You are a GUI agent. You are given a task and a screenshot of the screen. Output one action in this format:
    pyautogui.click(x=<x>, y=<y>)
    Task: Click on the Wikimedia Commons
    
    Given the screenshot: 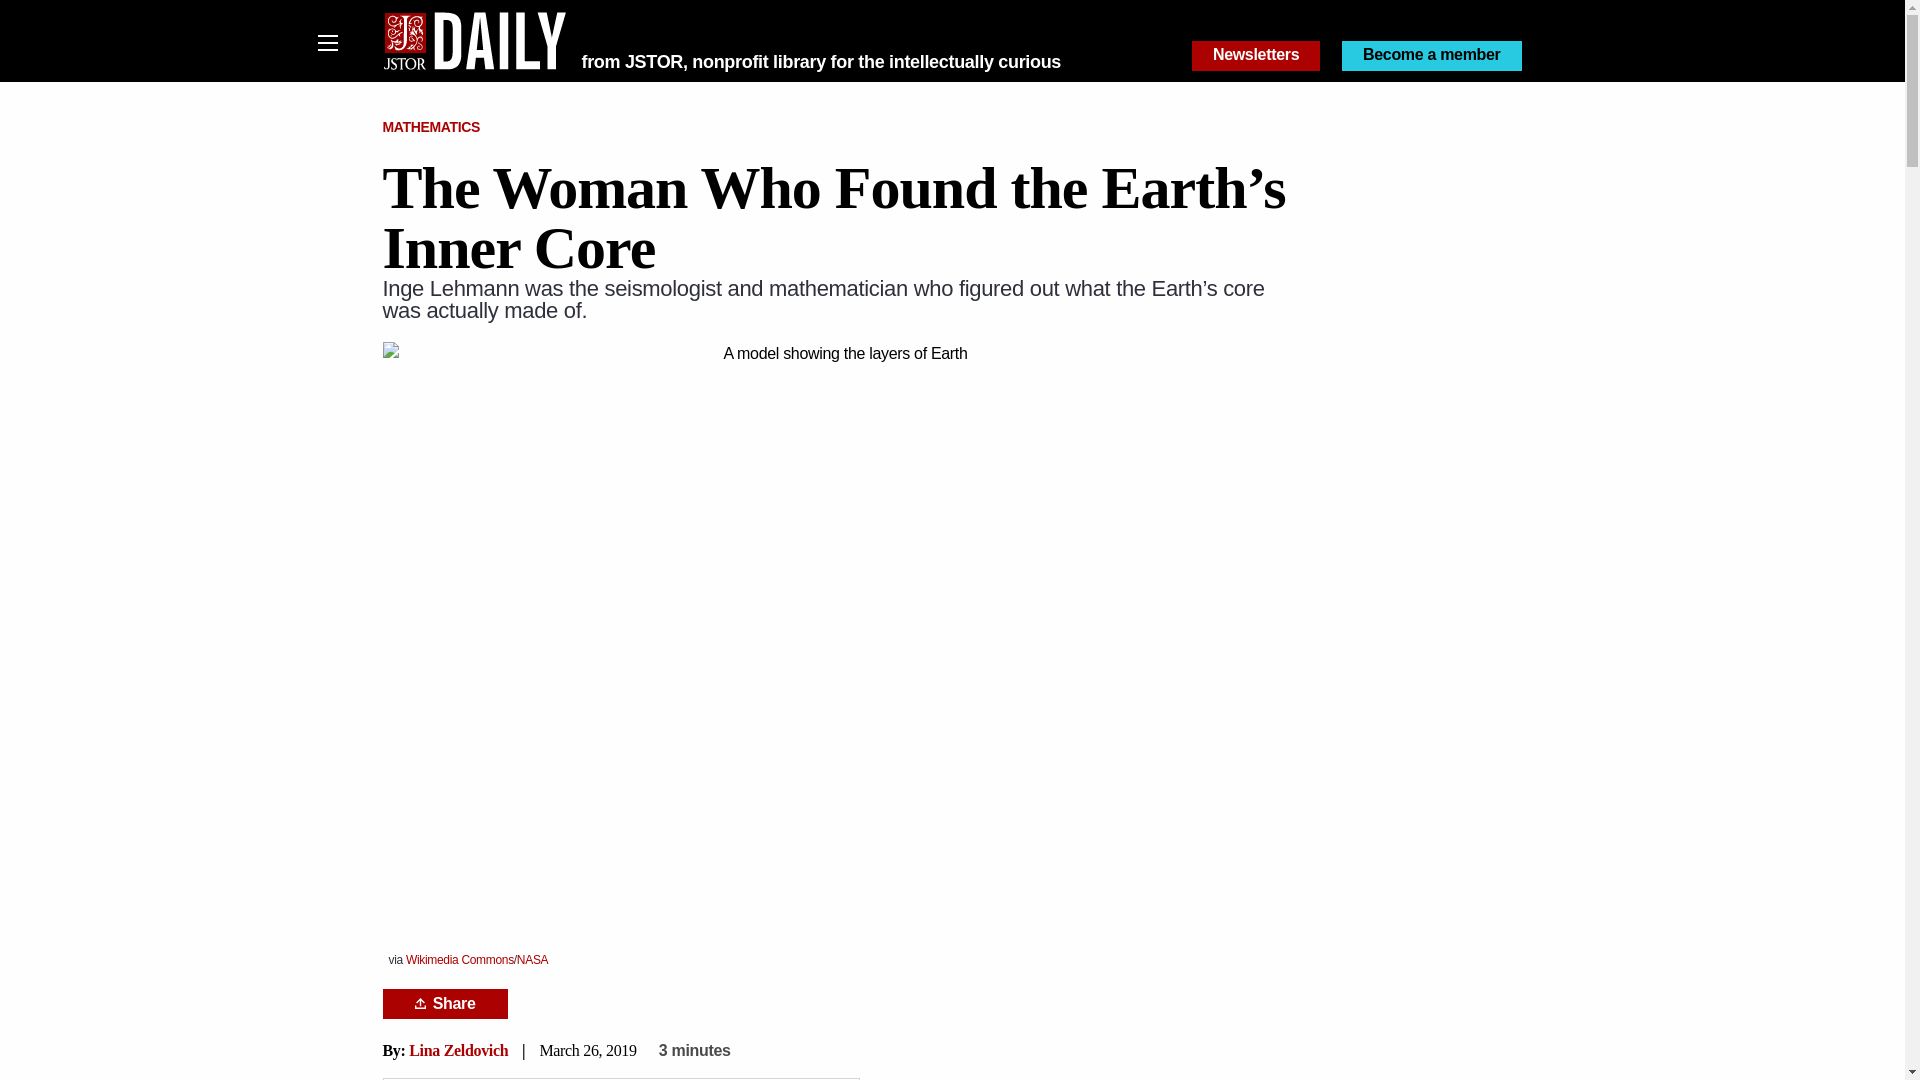 What is the action you would take?
    pyautogui.click(x=460, y=959)
    